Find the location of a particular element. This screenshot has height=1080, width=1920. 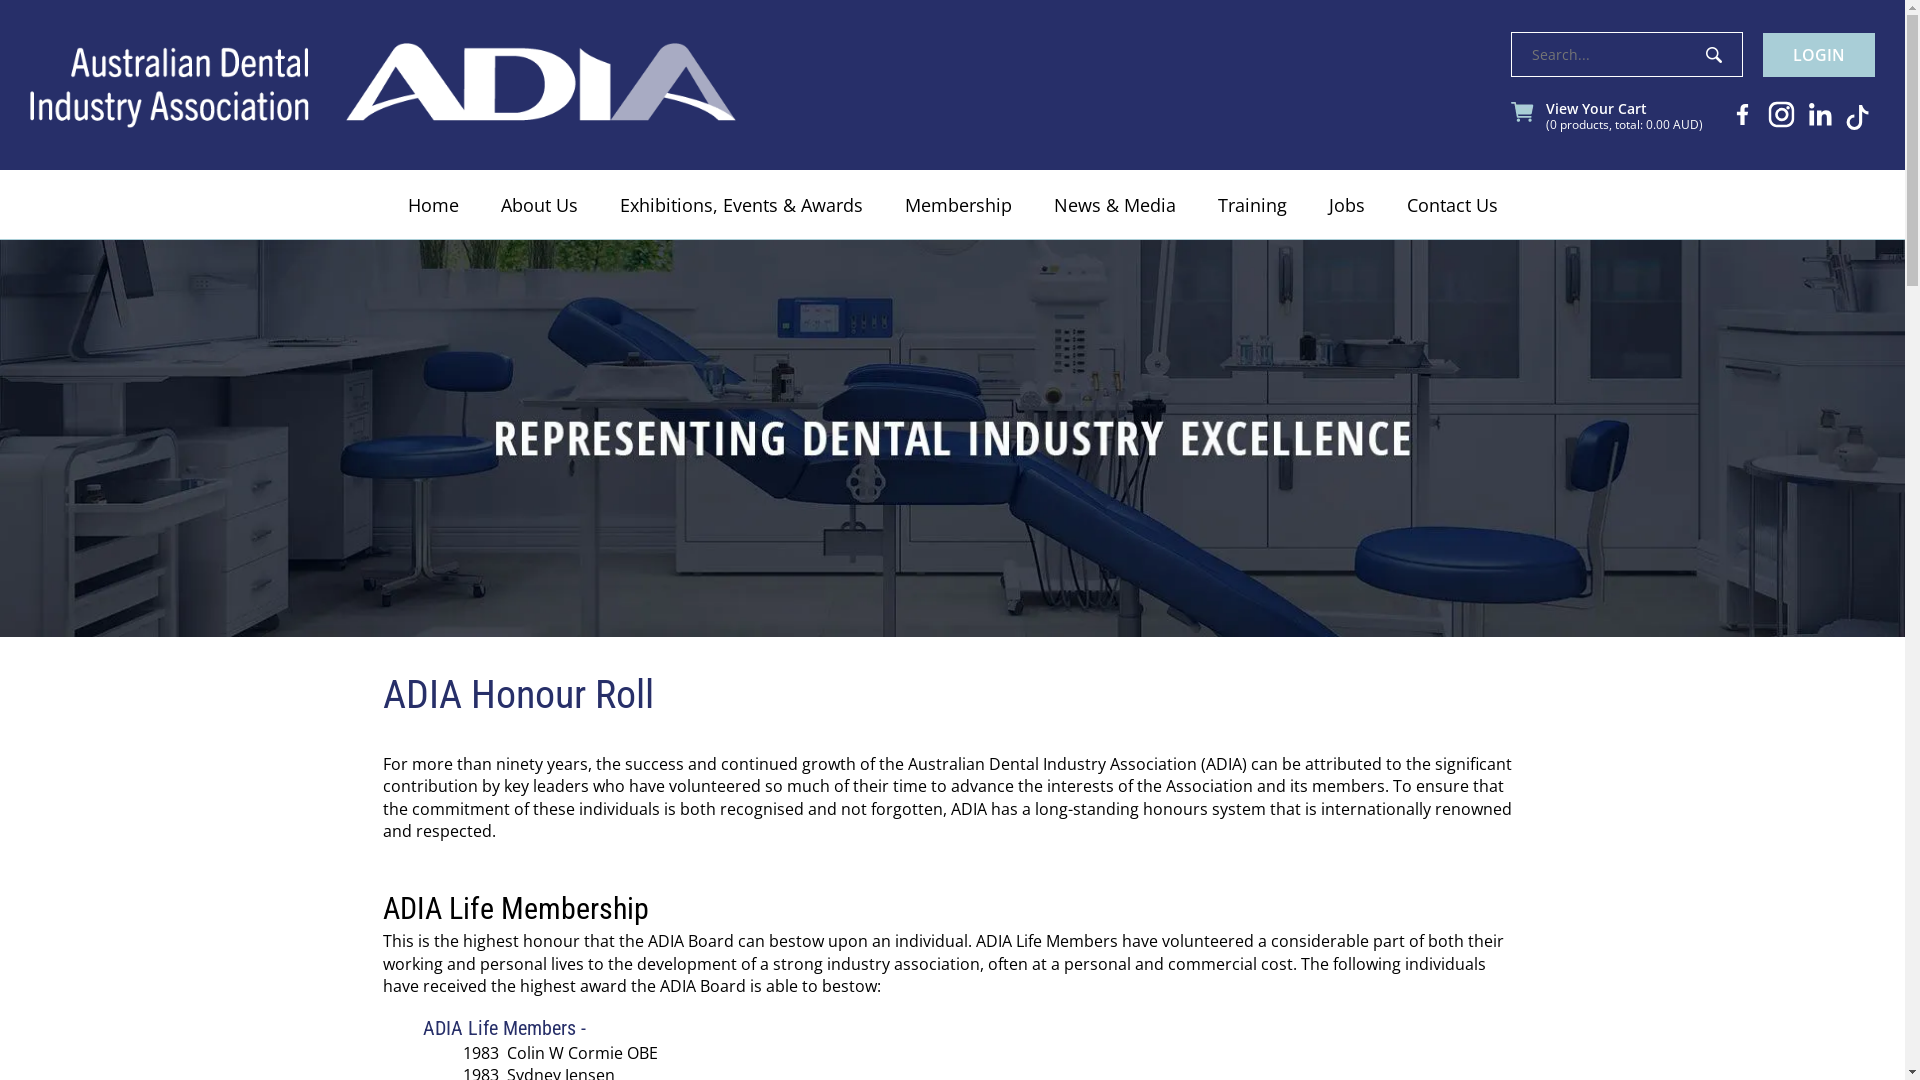

Exhibitions, Events & Awards is located at coordinates (740, 205).